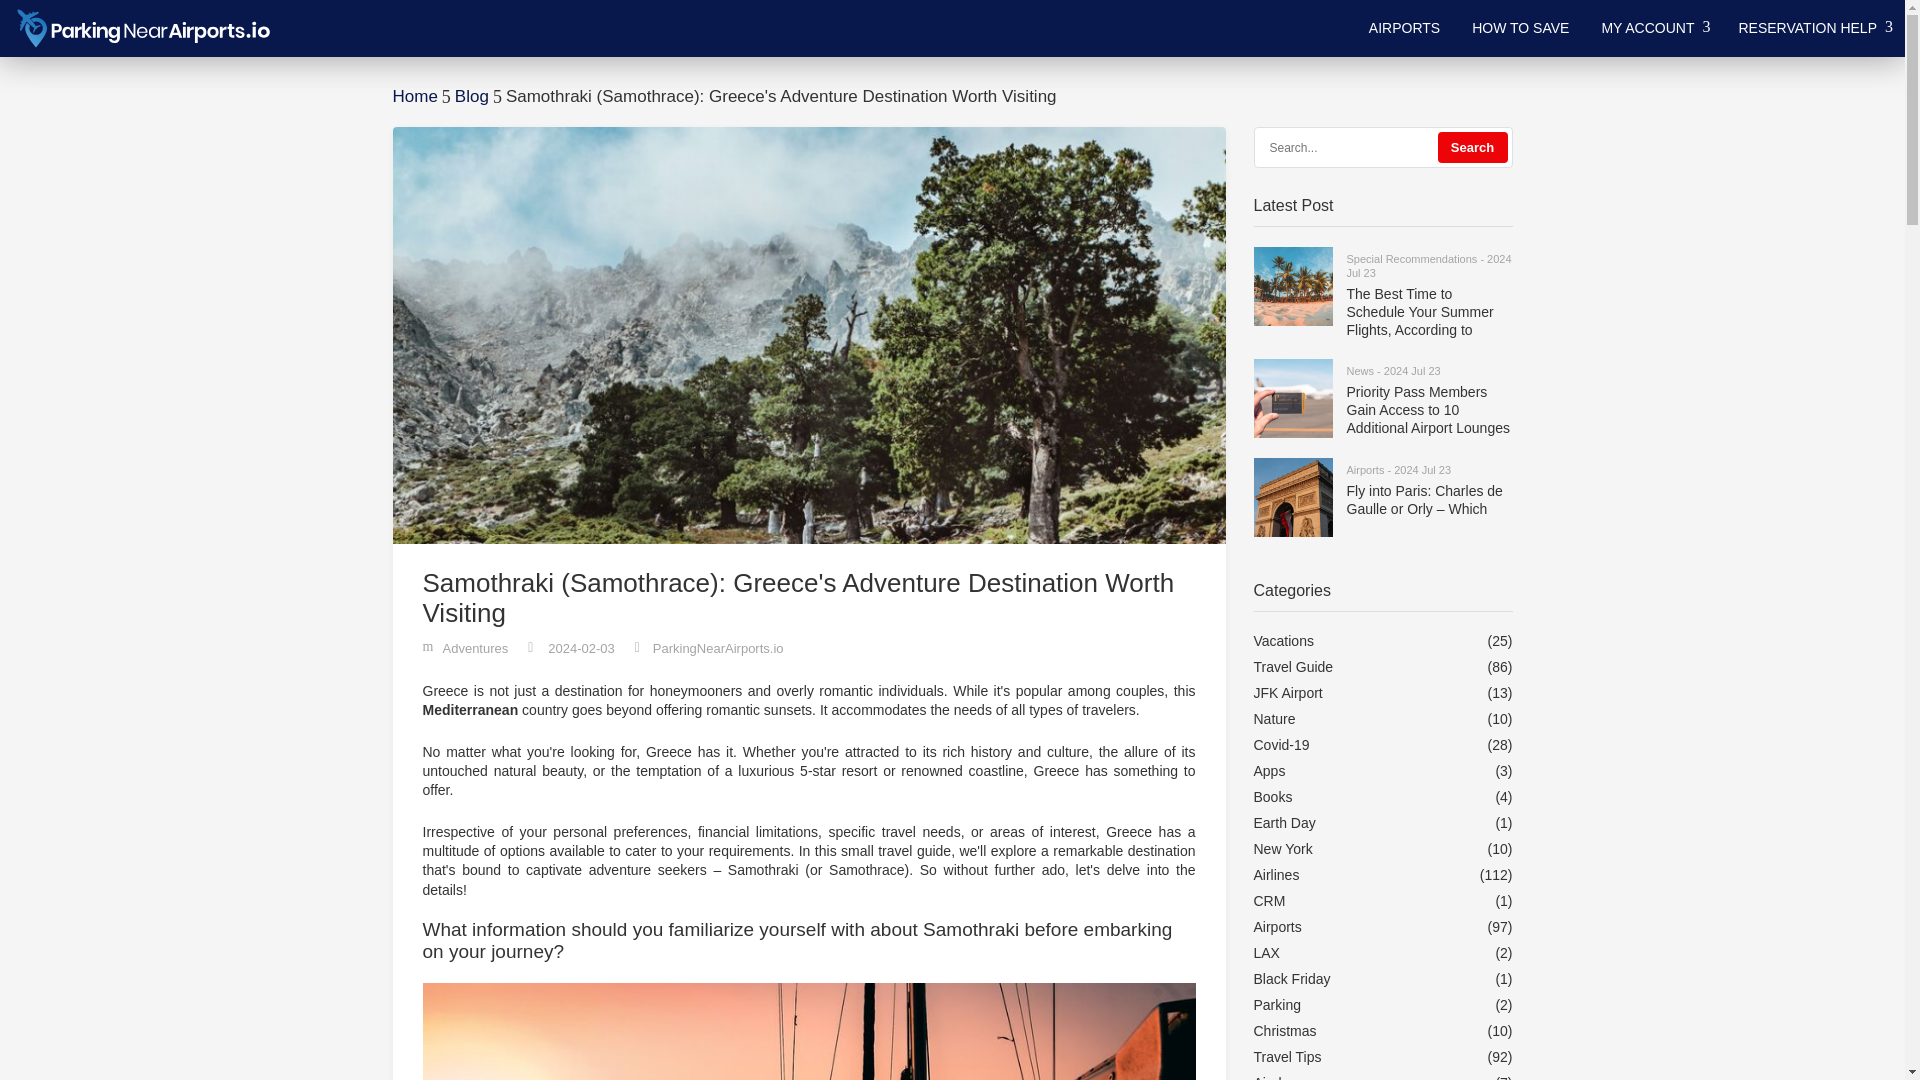 Image resolution: width=1920 pixels, height=1080 pixels. I want to click on RESERVATION HELP, so click(1813, 28).